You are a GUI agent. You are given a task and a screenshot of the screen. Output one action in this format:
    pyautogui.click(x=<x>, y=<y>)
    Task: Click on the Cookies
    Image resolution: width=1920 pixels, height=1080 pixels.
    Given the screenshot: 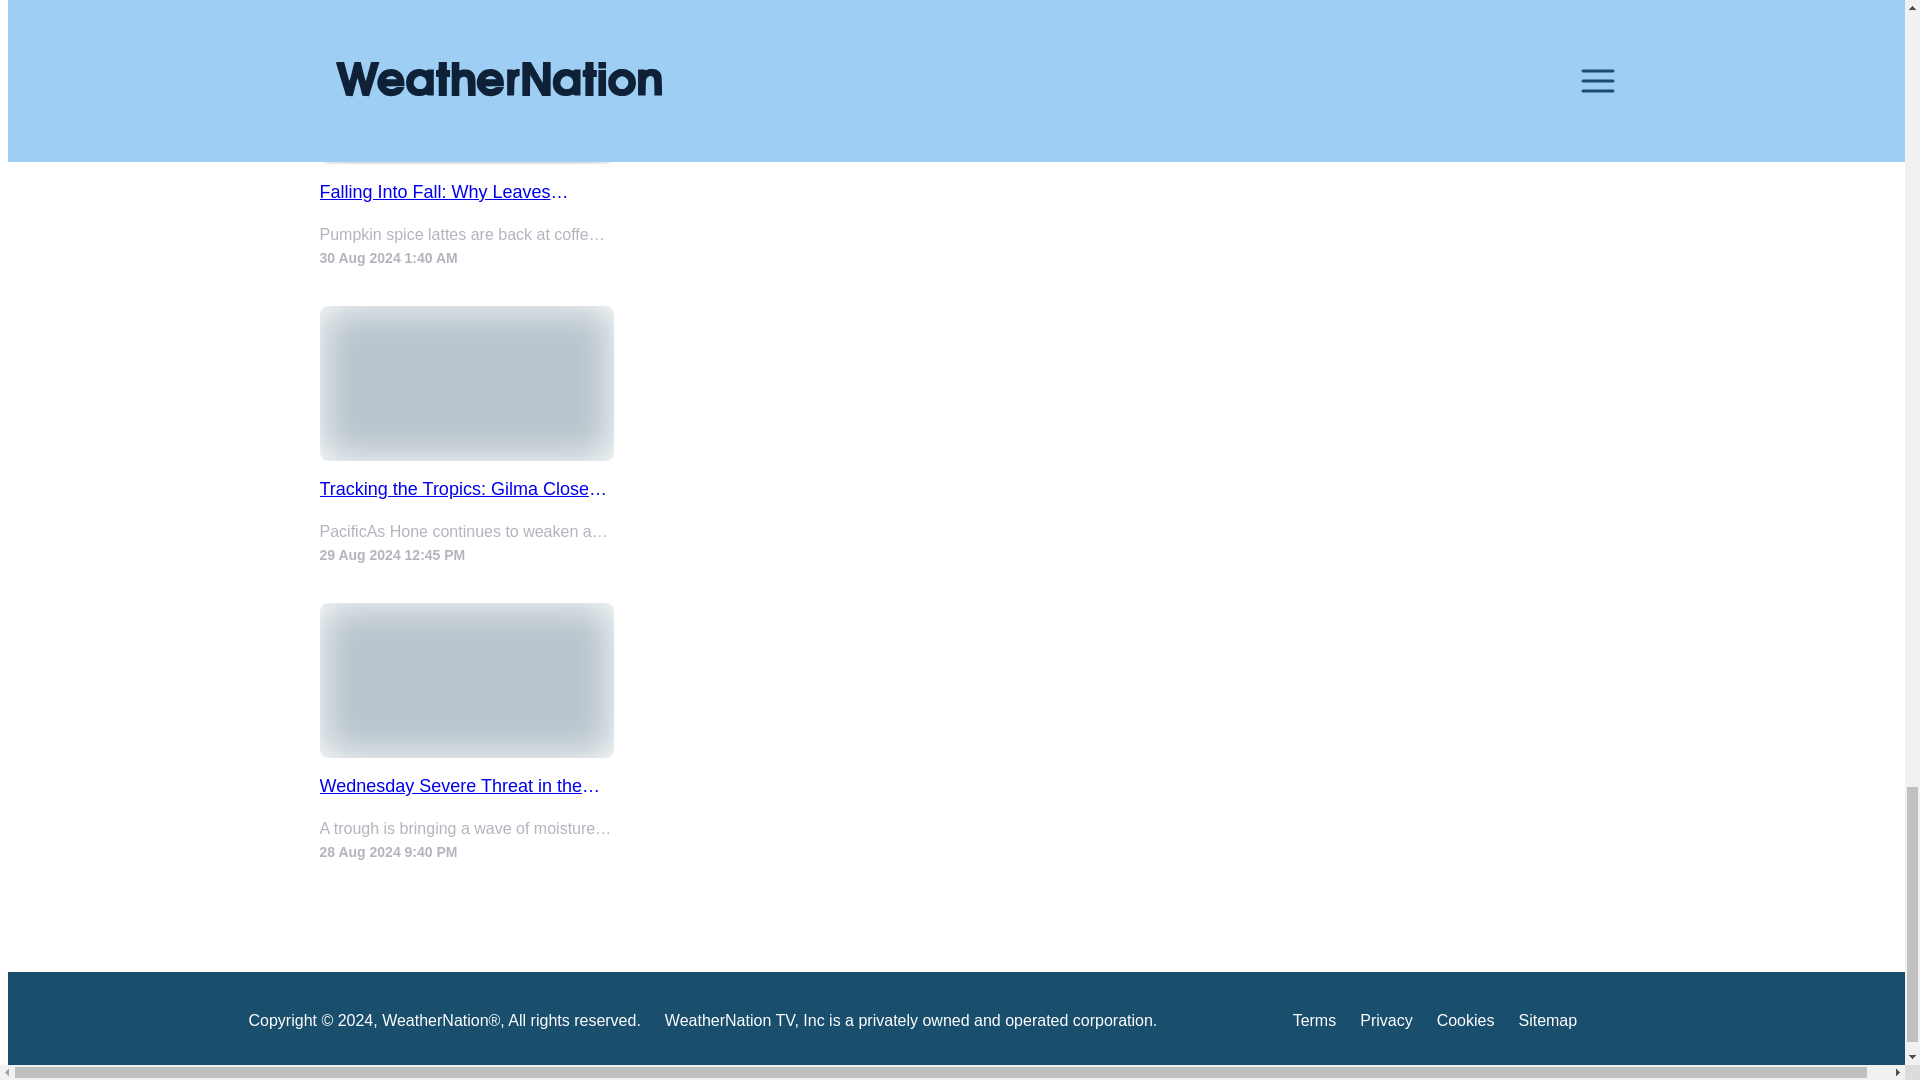 What is the action you would take?
    pyautogui.click(x=1466, y=1024)
    